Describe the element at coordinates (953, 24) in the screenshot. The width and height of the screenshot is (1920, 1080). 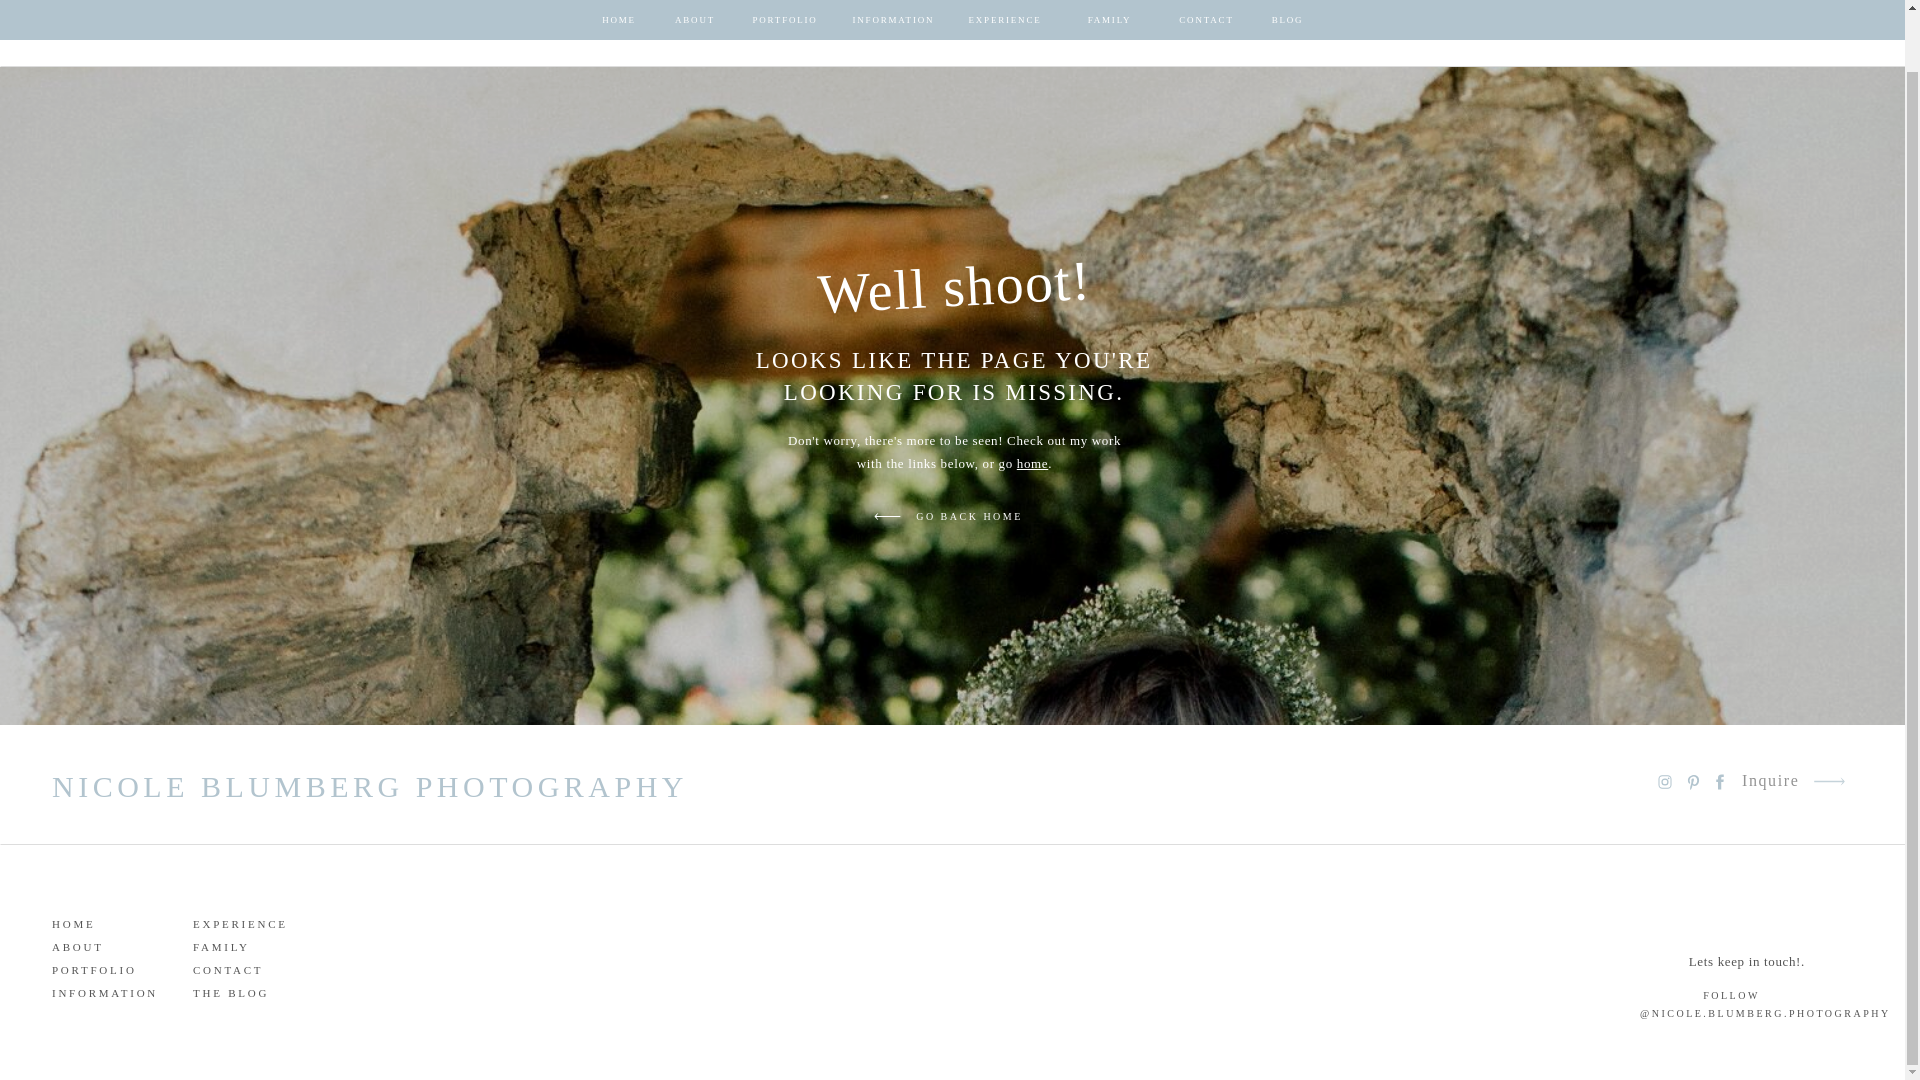
I see `NICOLE BLUMBERG PHOTOGRAPHY ` at that location.